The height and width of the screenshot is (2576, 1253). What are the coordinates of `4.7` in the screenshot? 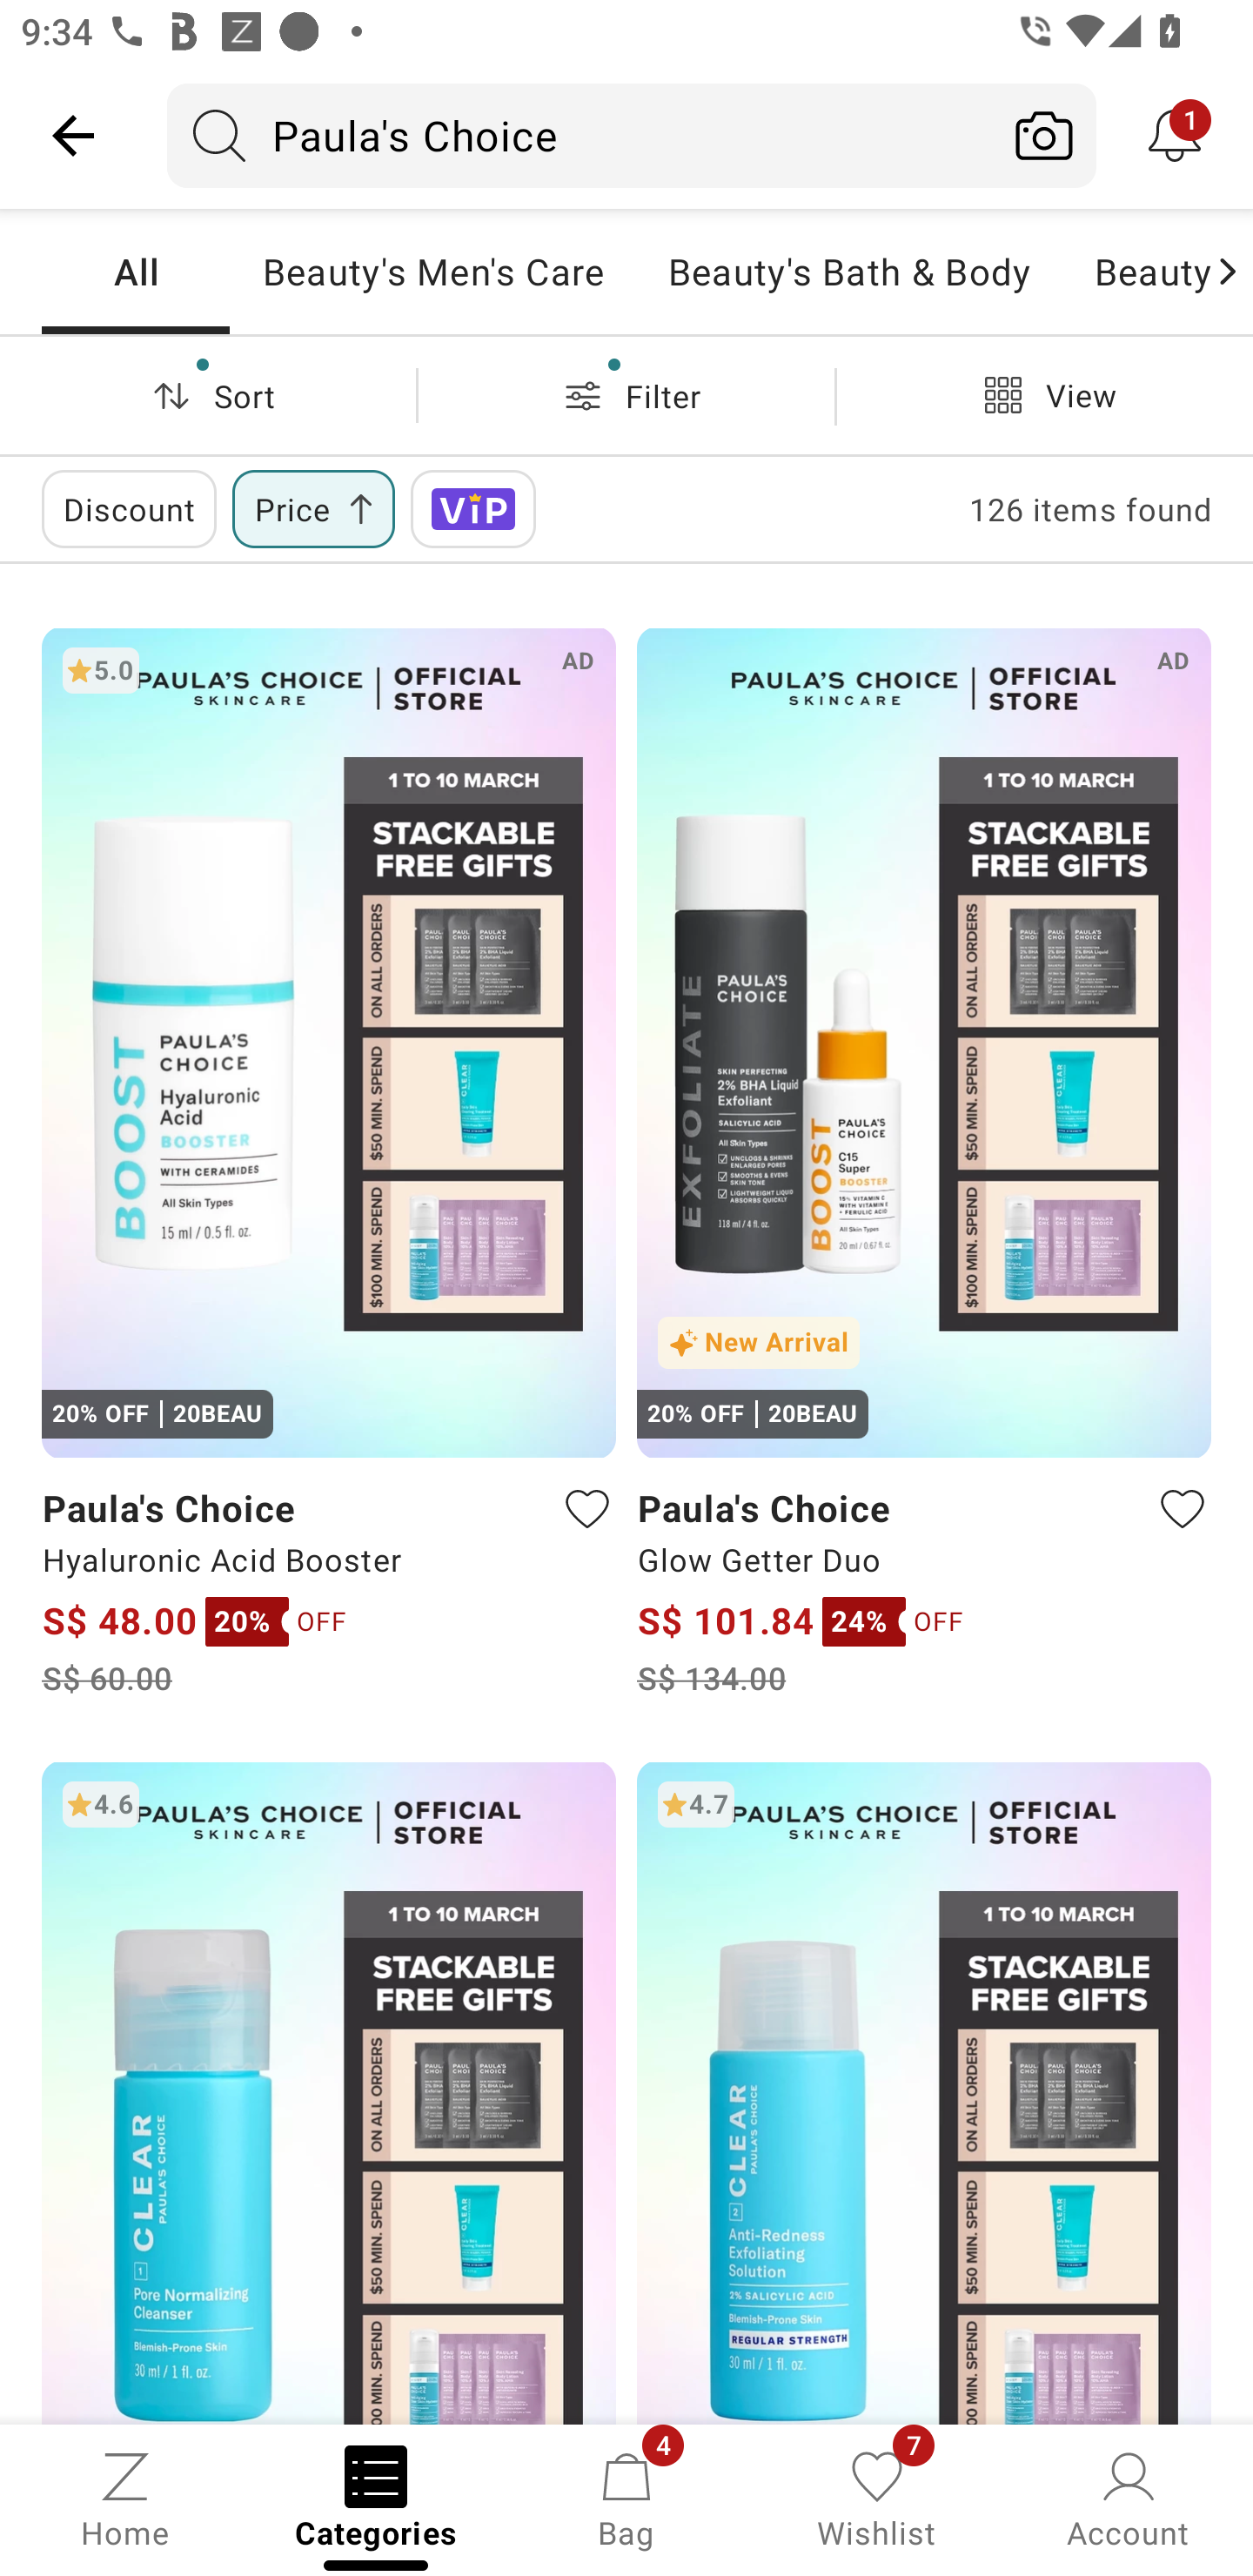 It's located at (924, 2091).